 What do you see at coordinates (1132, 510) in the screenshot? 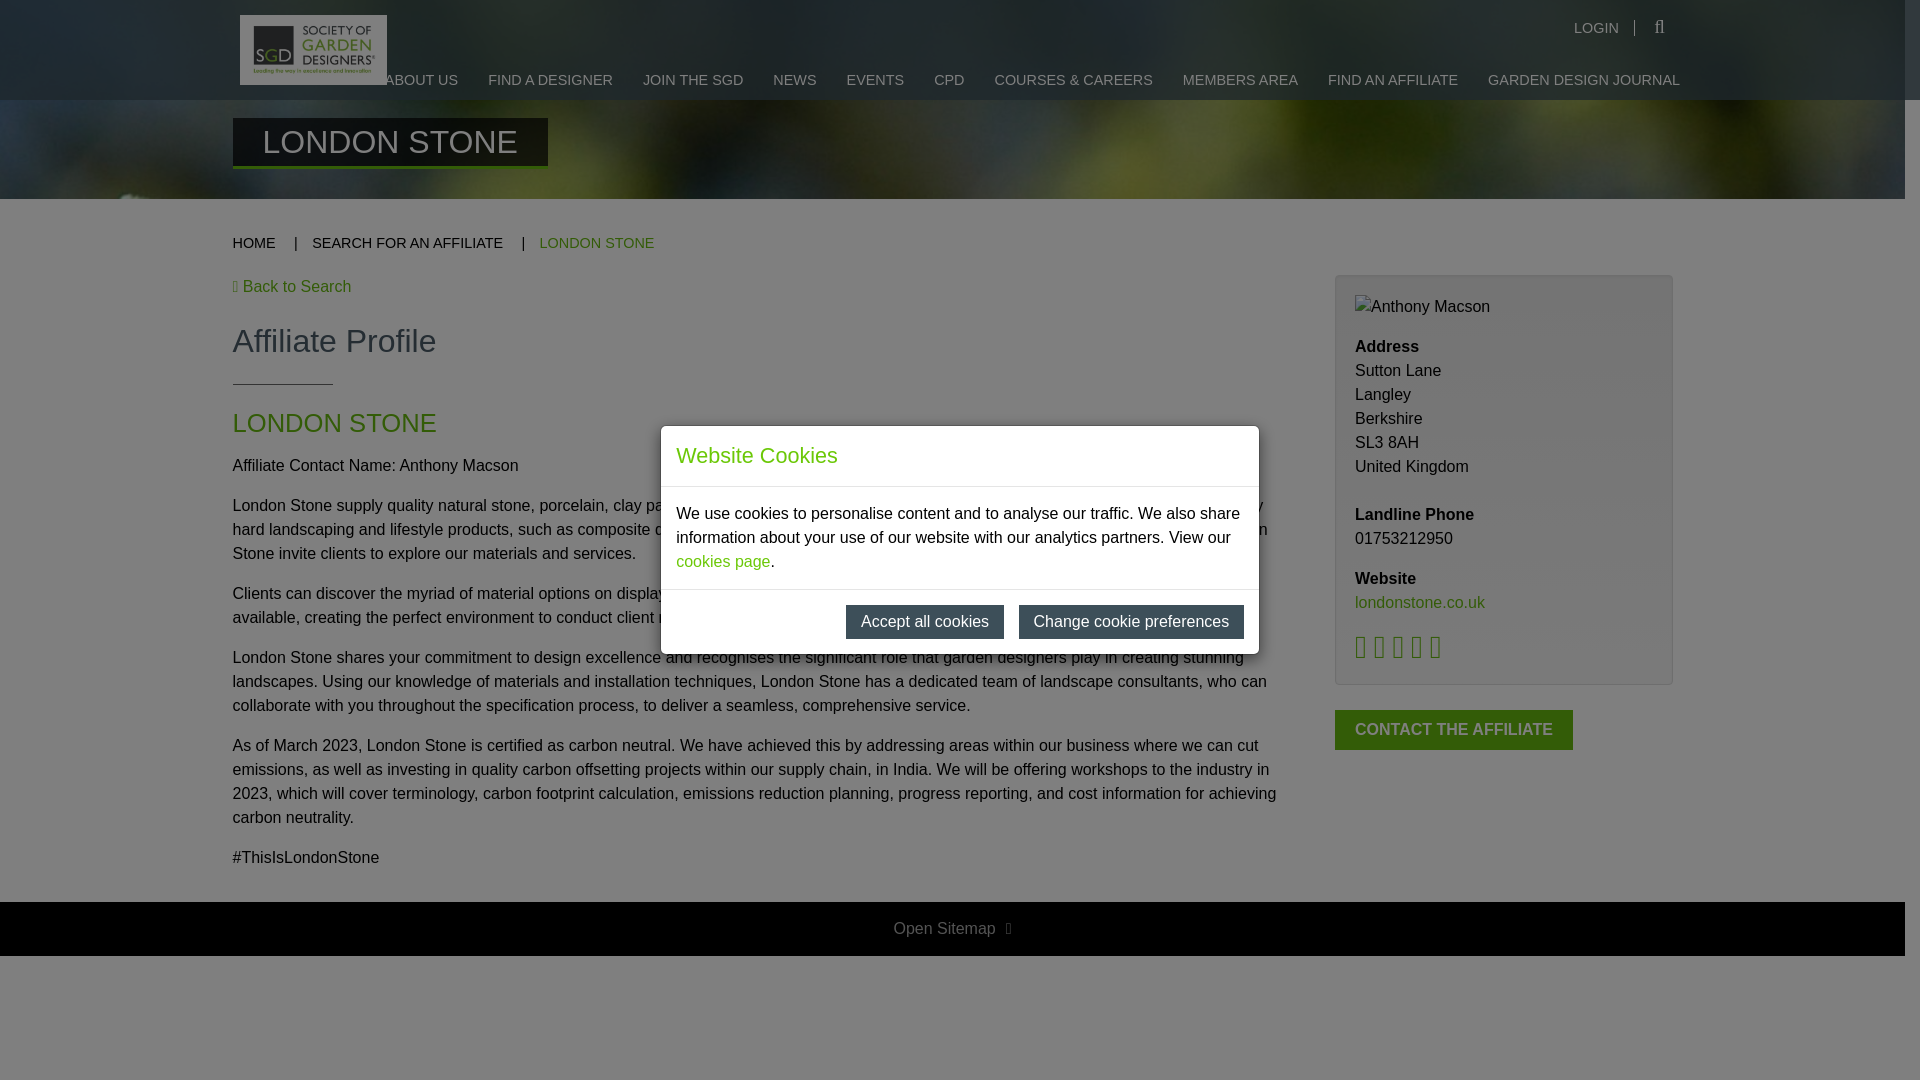
I see `Change cookie preferences` at bounding box center [1132, 510].